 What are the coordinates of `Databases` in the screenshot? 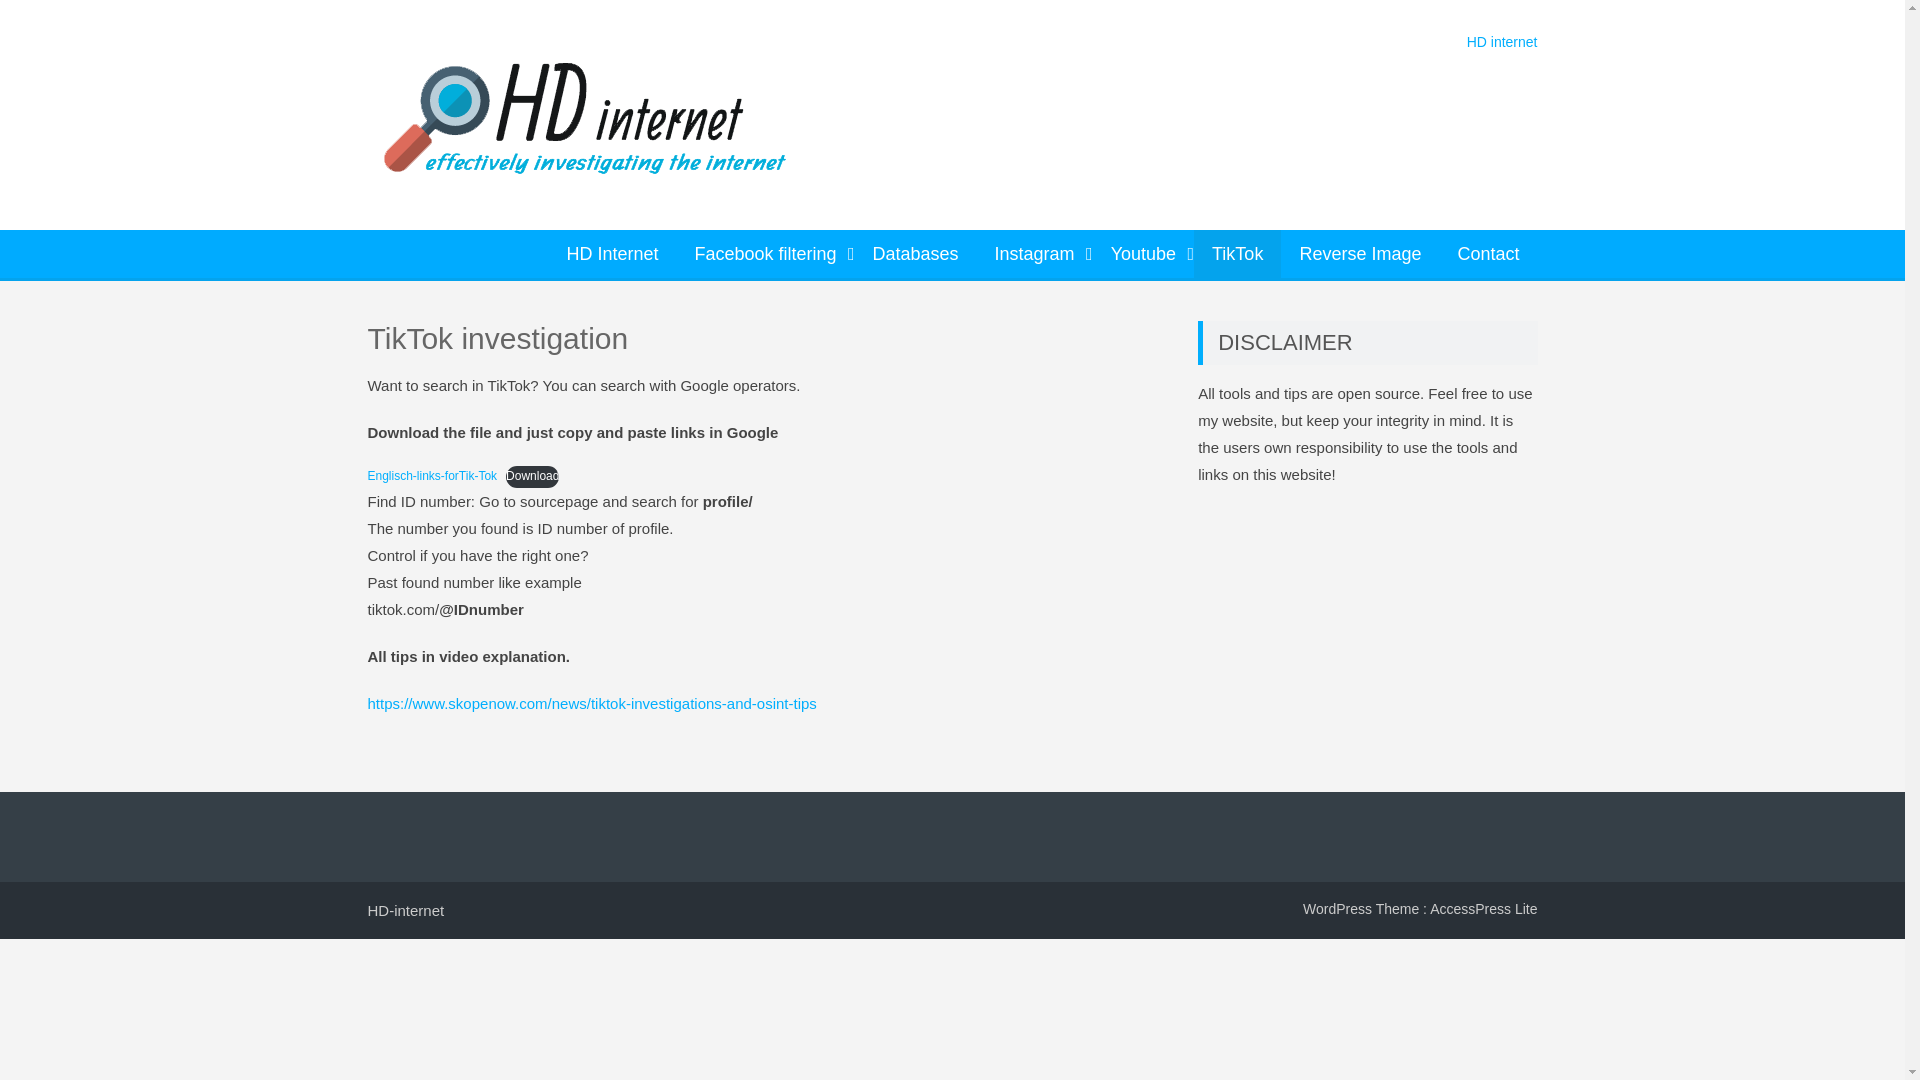 It's located at (916, 254).